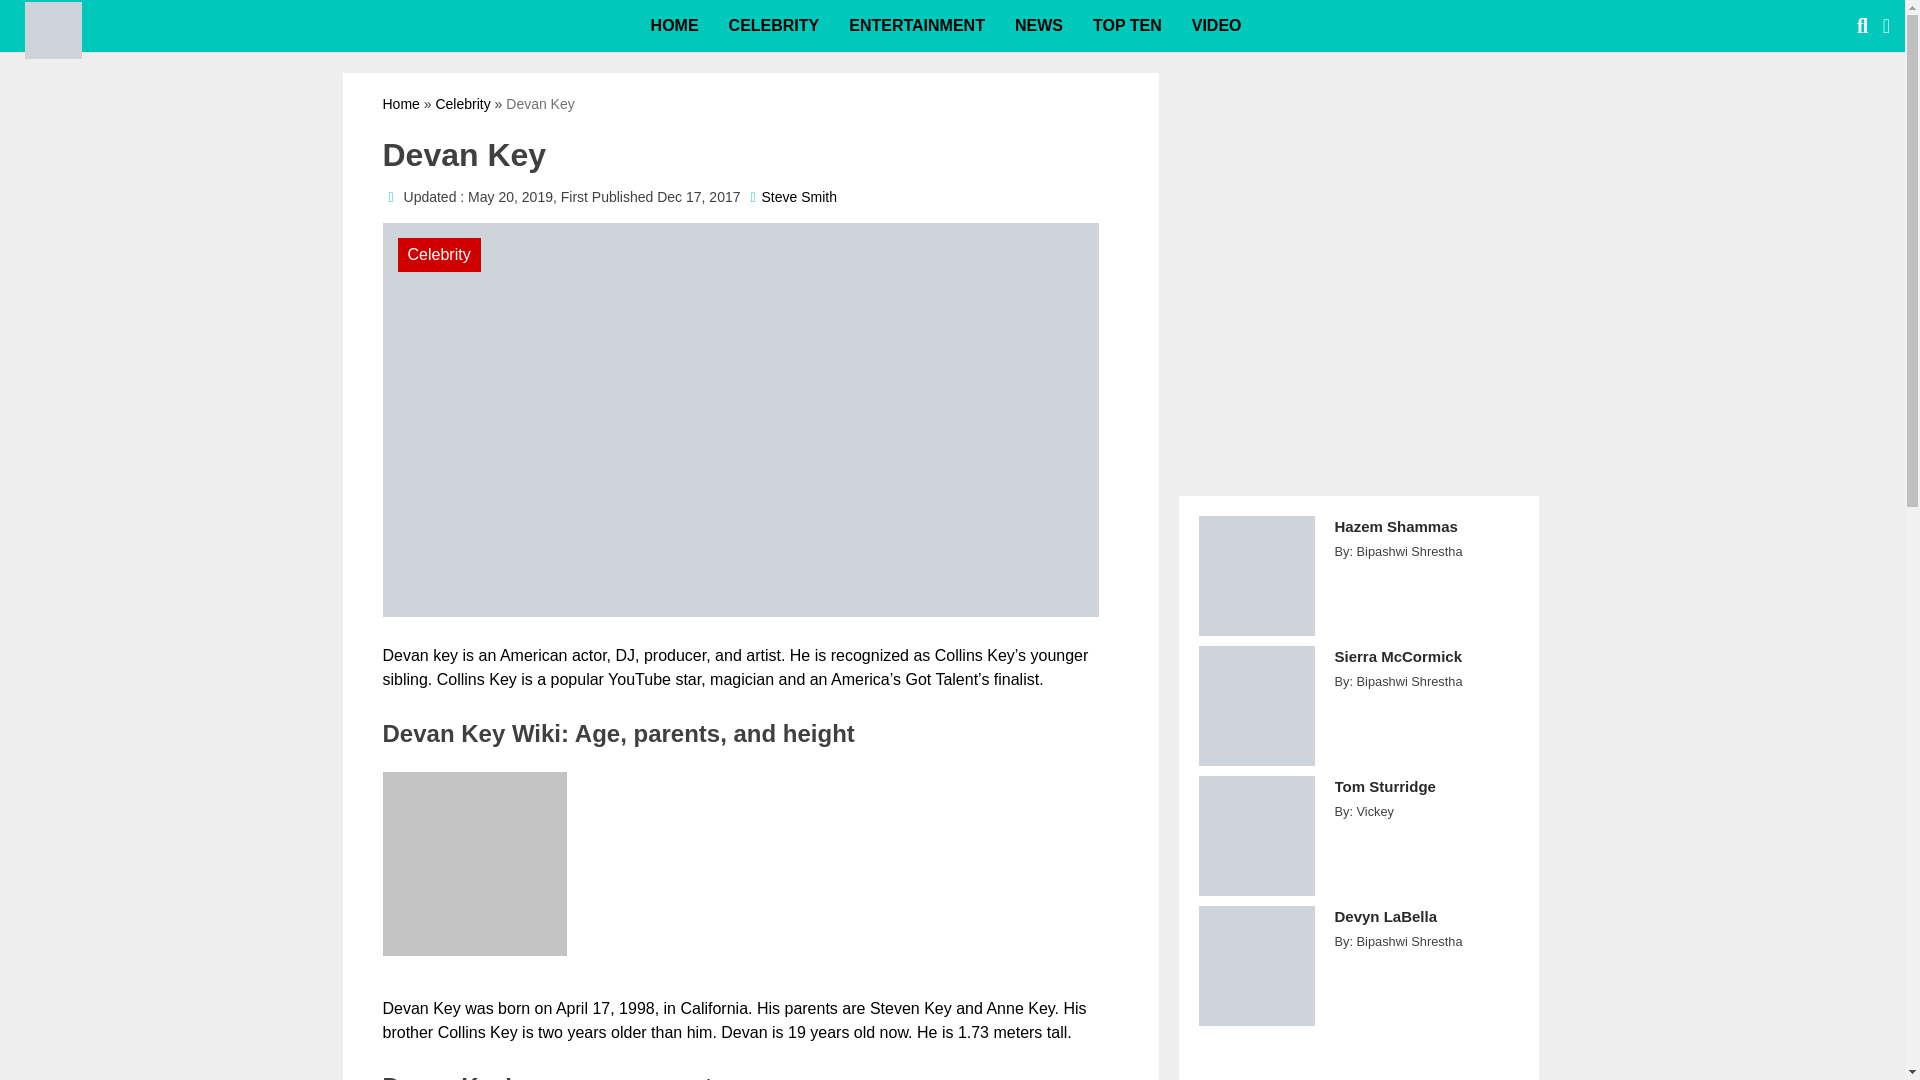  Describe the element at coordinates (1426, 928) in the screenshot. I see `Devyn LaBella` at that location.